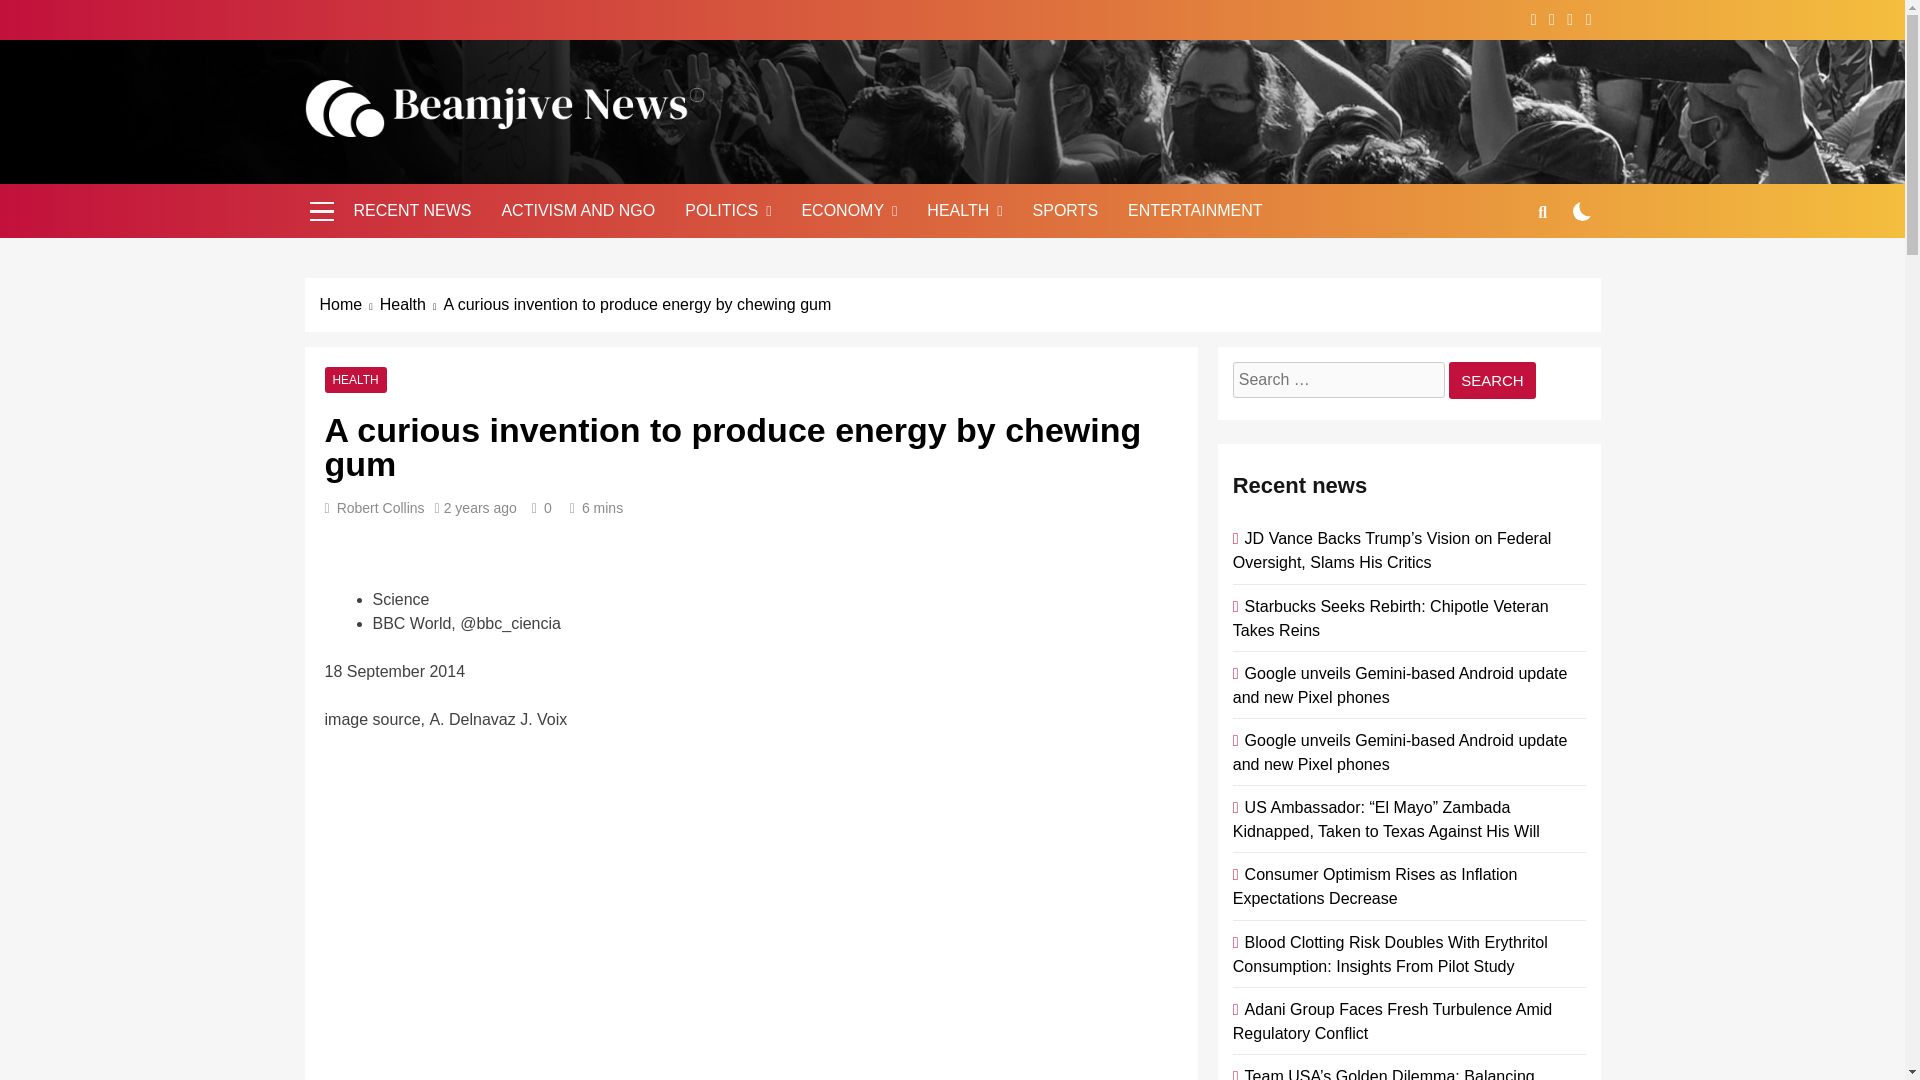  I want to click on ACTIVISM AND NGO, so click(578, 210).